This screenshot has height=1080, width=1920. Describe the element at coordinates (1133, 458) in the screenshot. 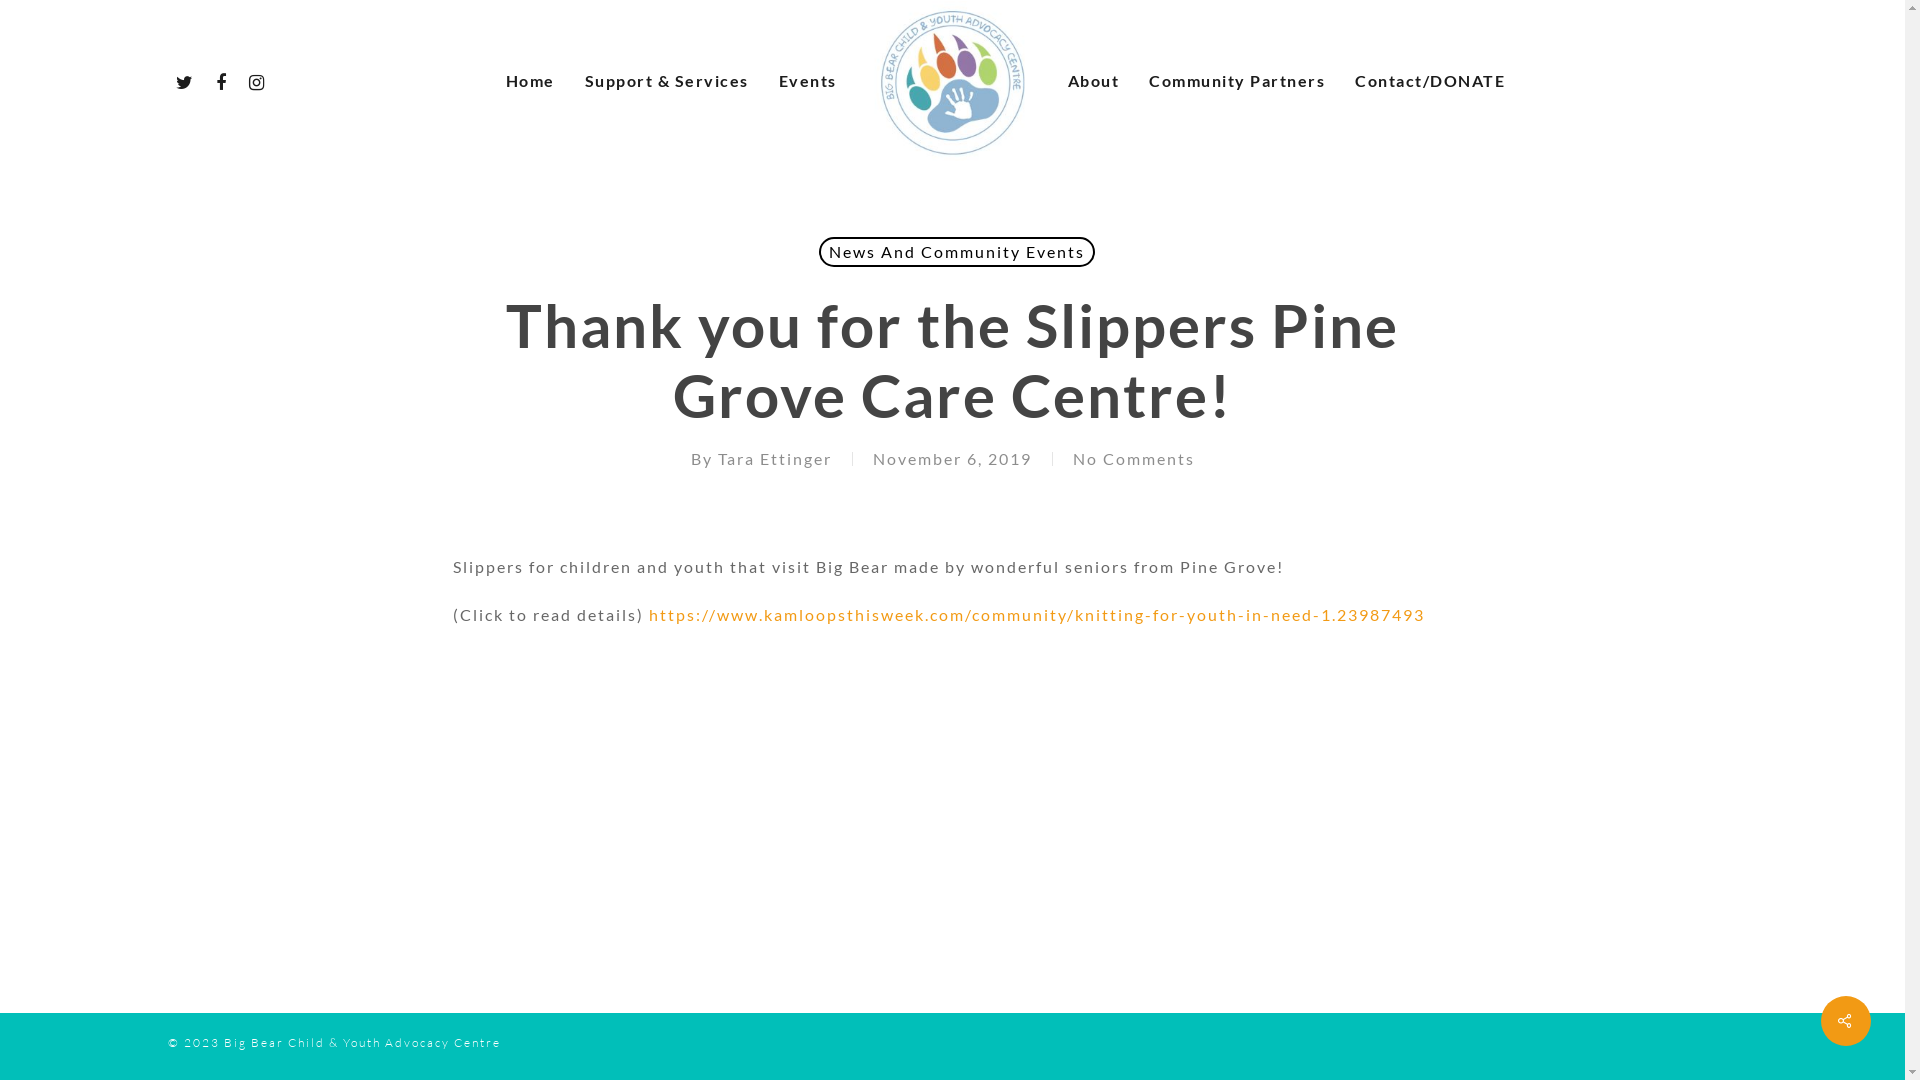

I see `No Comments` at that location.